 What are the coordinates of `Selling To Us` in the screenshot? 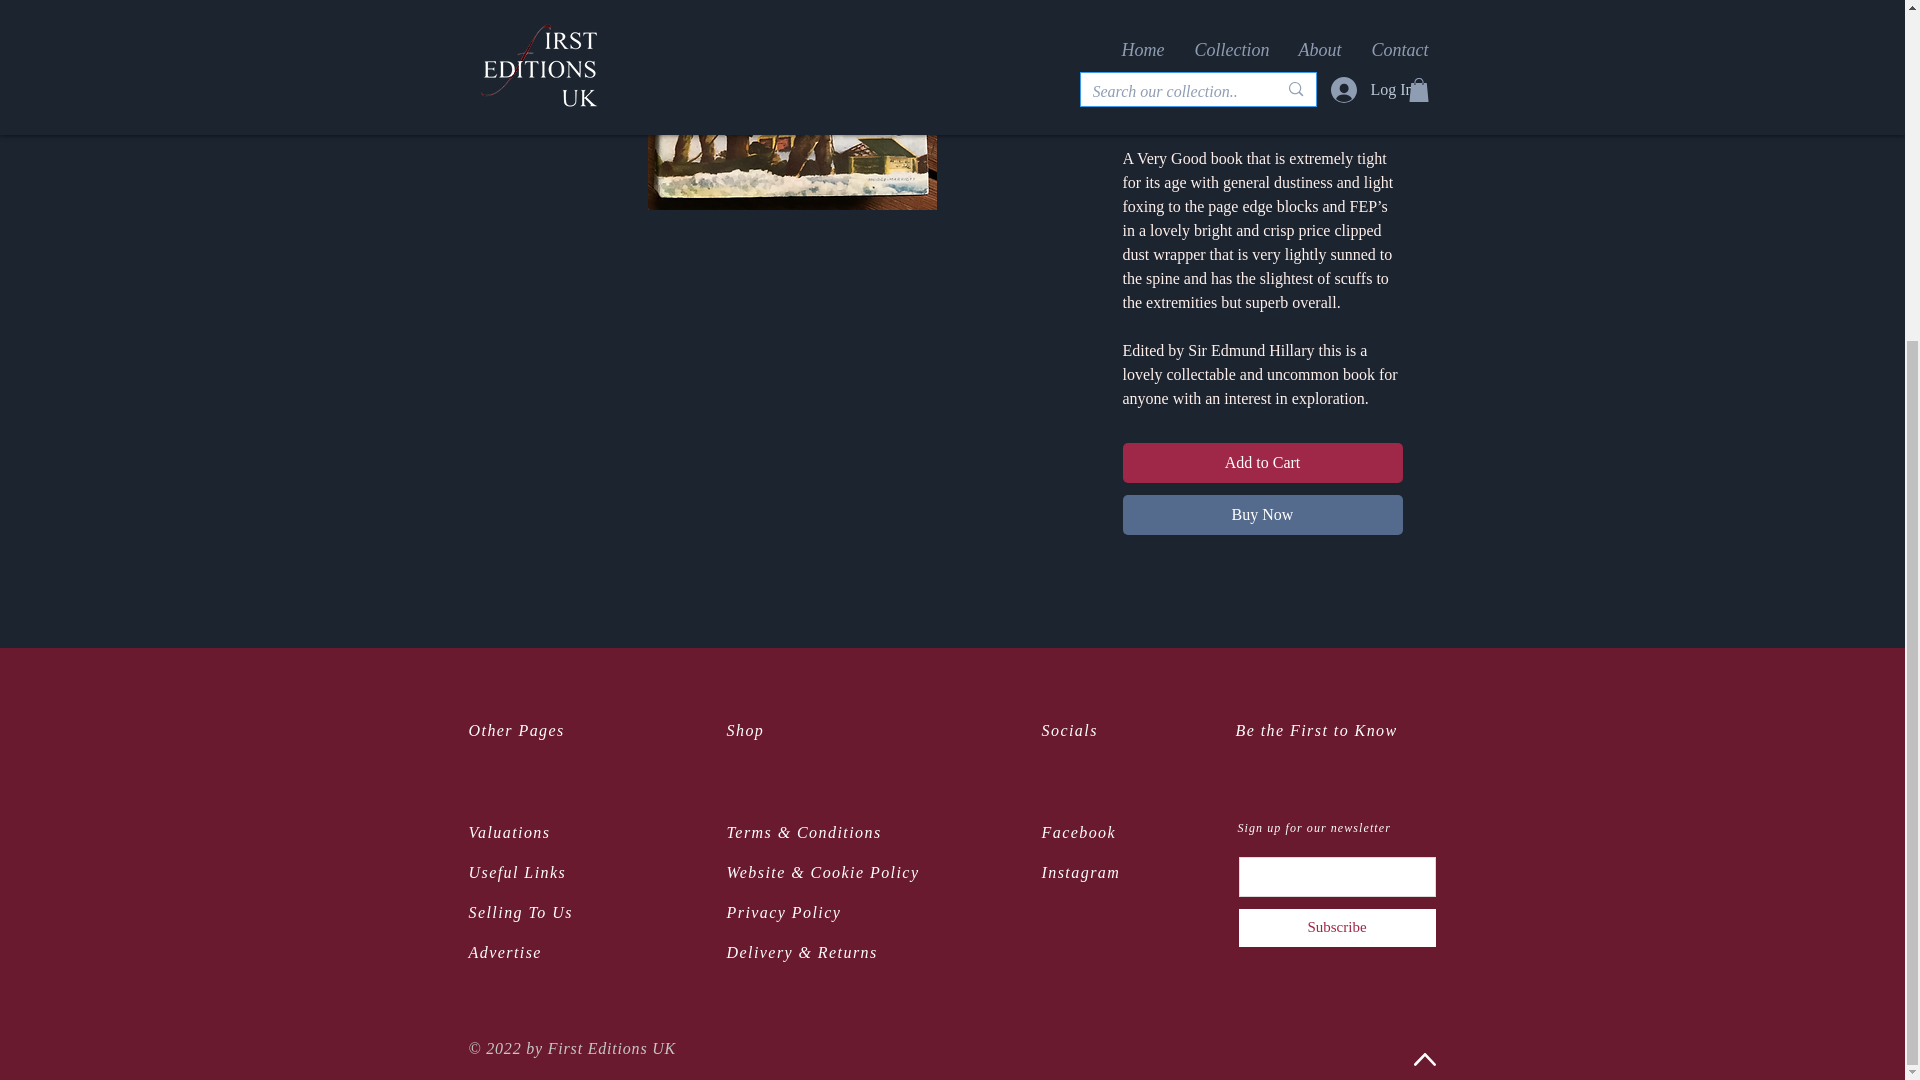 It's located at (520, 912).